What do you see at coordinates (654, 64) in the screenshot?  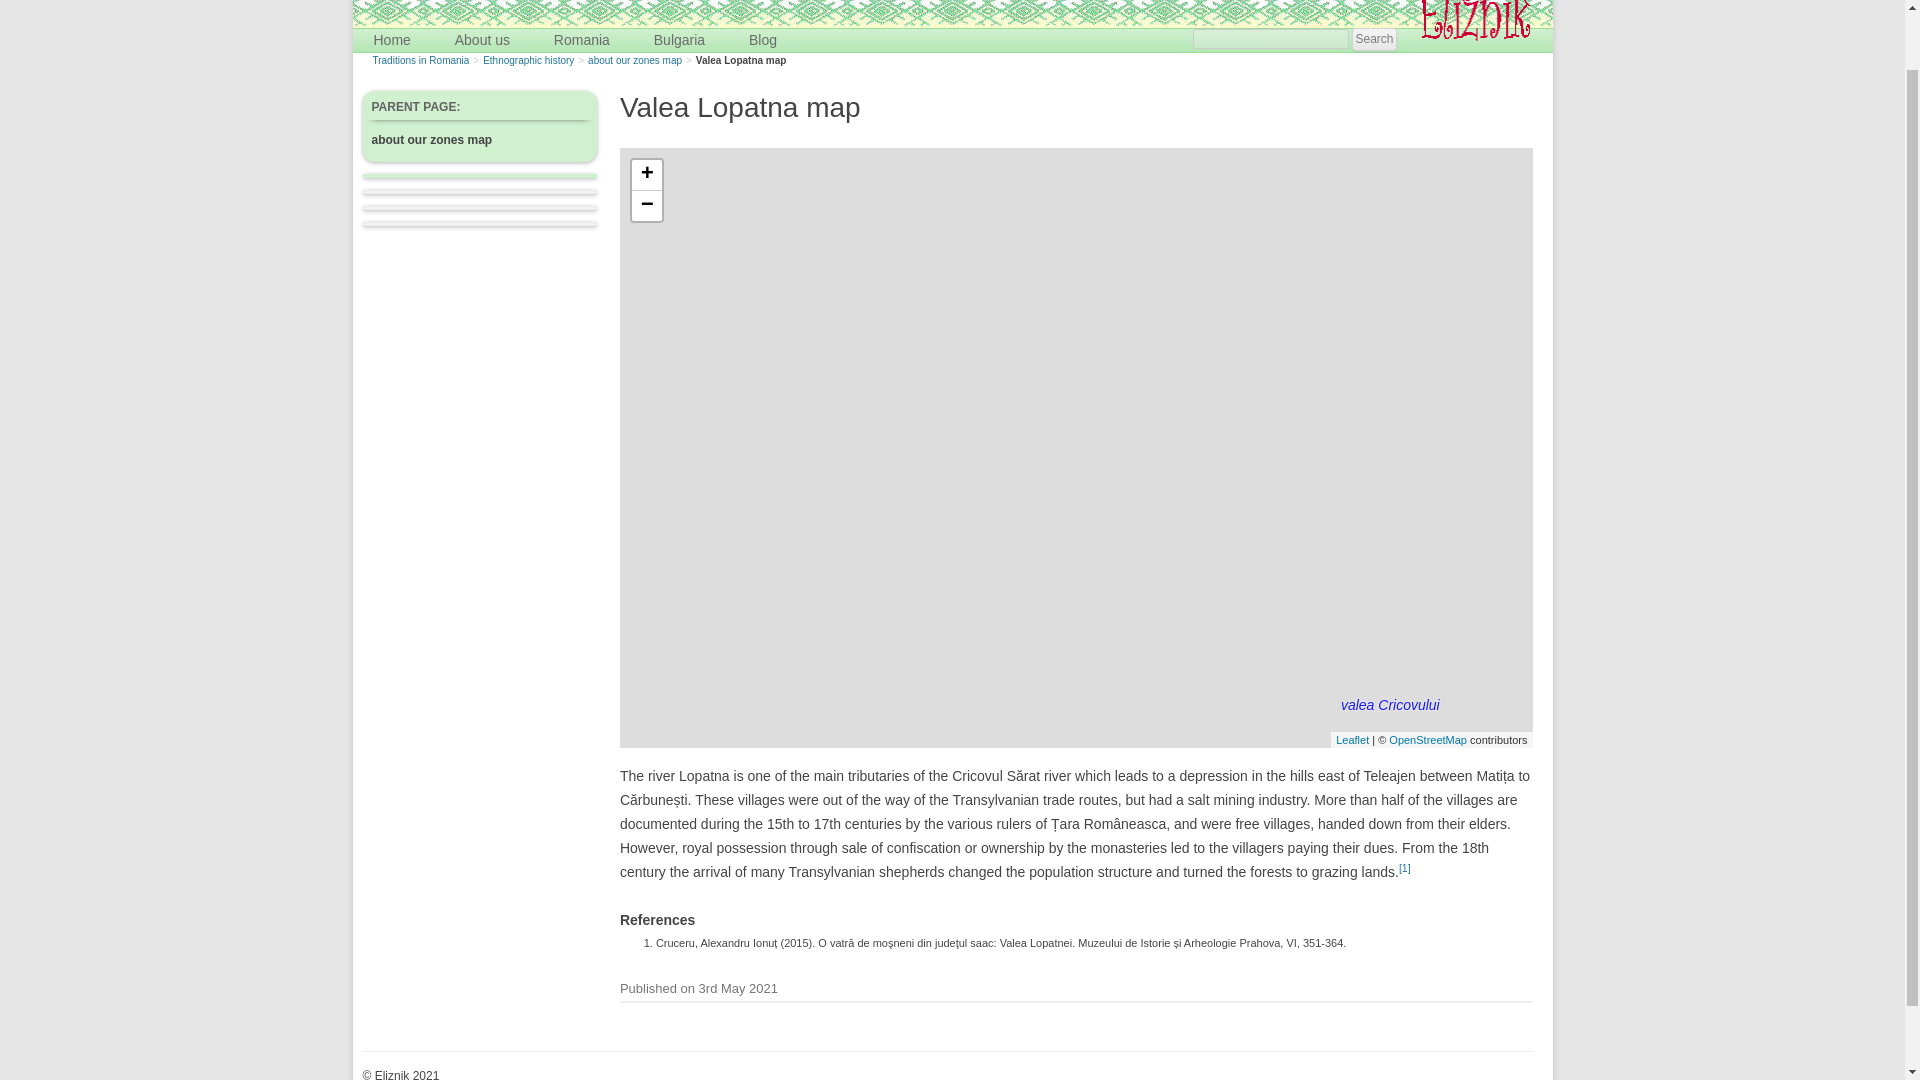 I see `Traditional clothing` at bounding box center [654, 64].